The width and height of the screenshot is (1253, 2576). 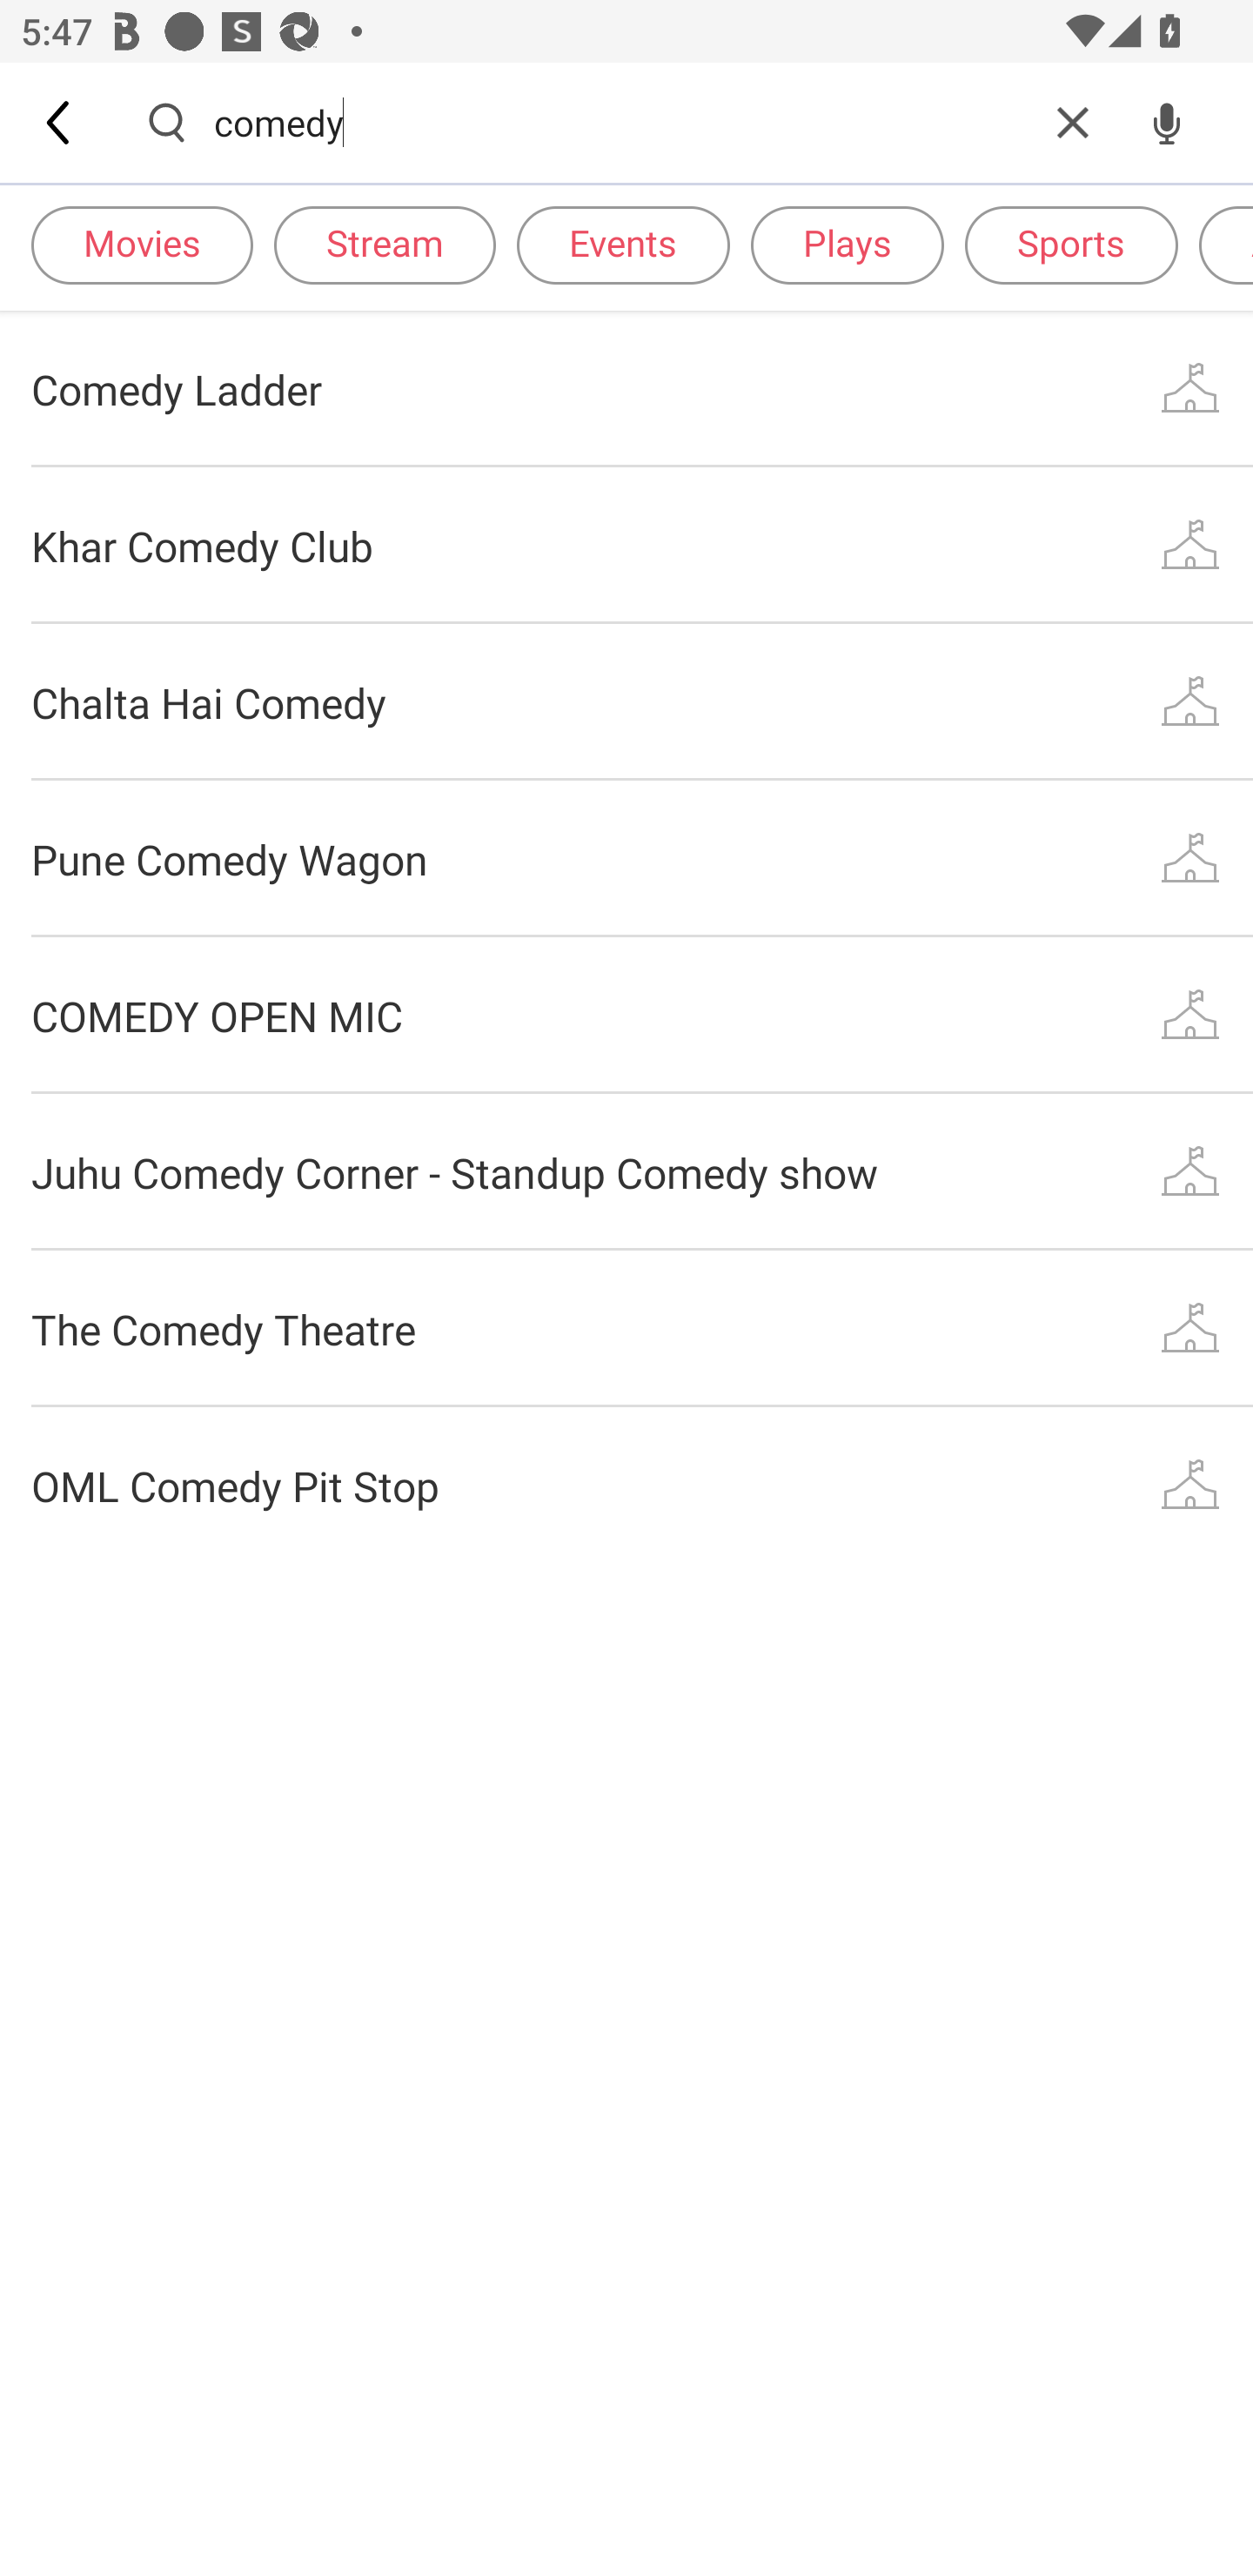 What do you see at coordinates (626, 1016) in the screenshot?
I see `COMEDY OPEN MIC` at bounding box center [626, 1016].